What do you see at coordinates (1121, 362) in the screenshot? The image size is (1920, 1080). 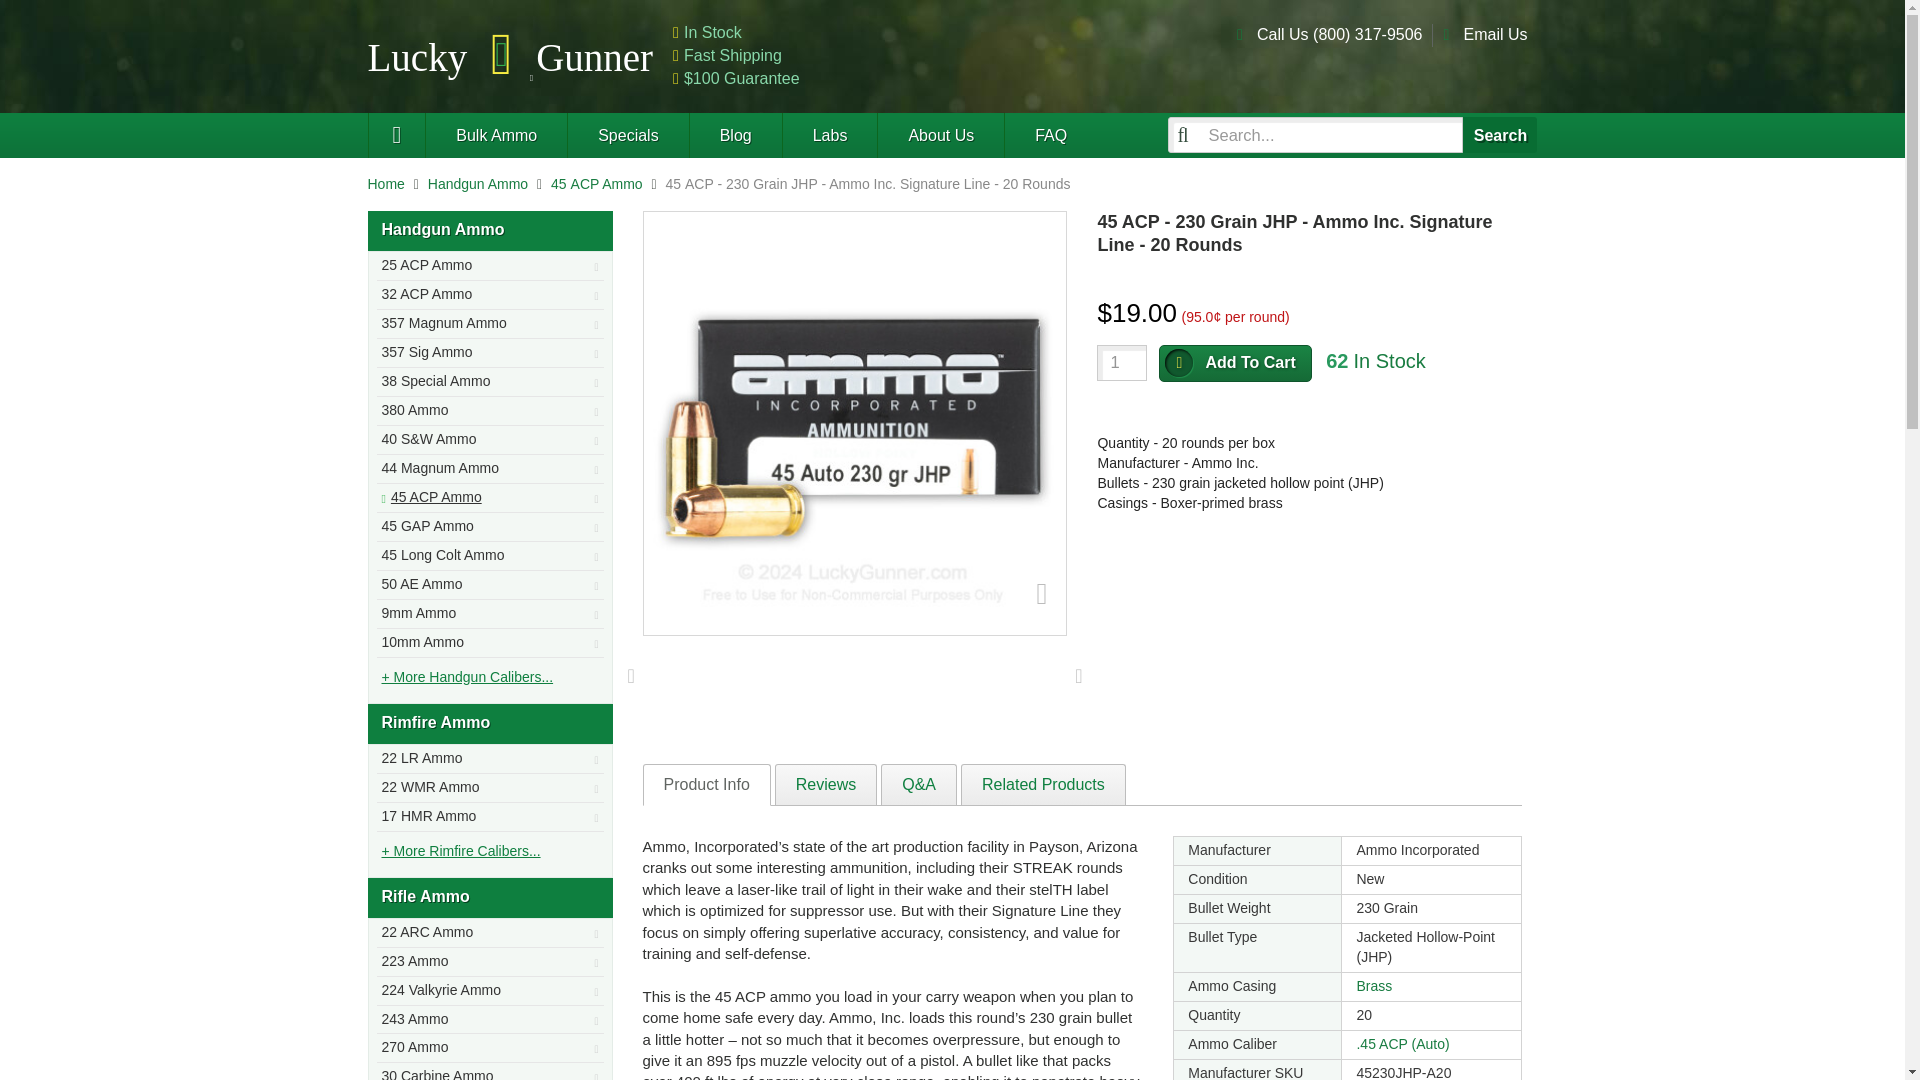 I see `1` at bounding box center [1121, 362].